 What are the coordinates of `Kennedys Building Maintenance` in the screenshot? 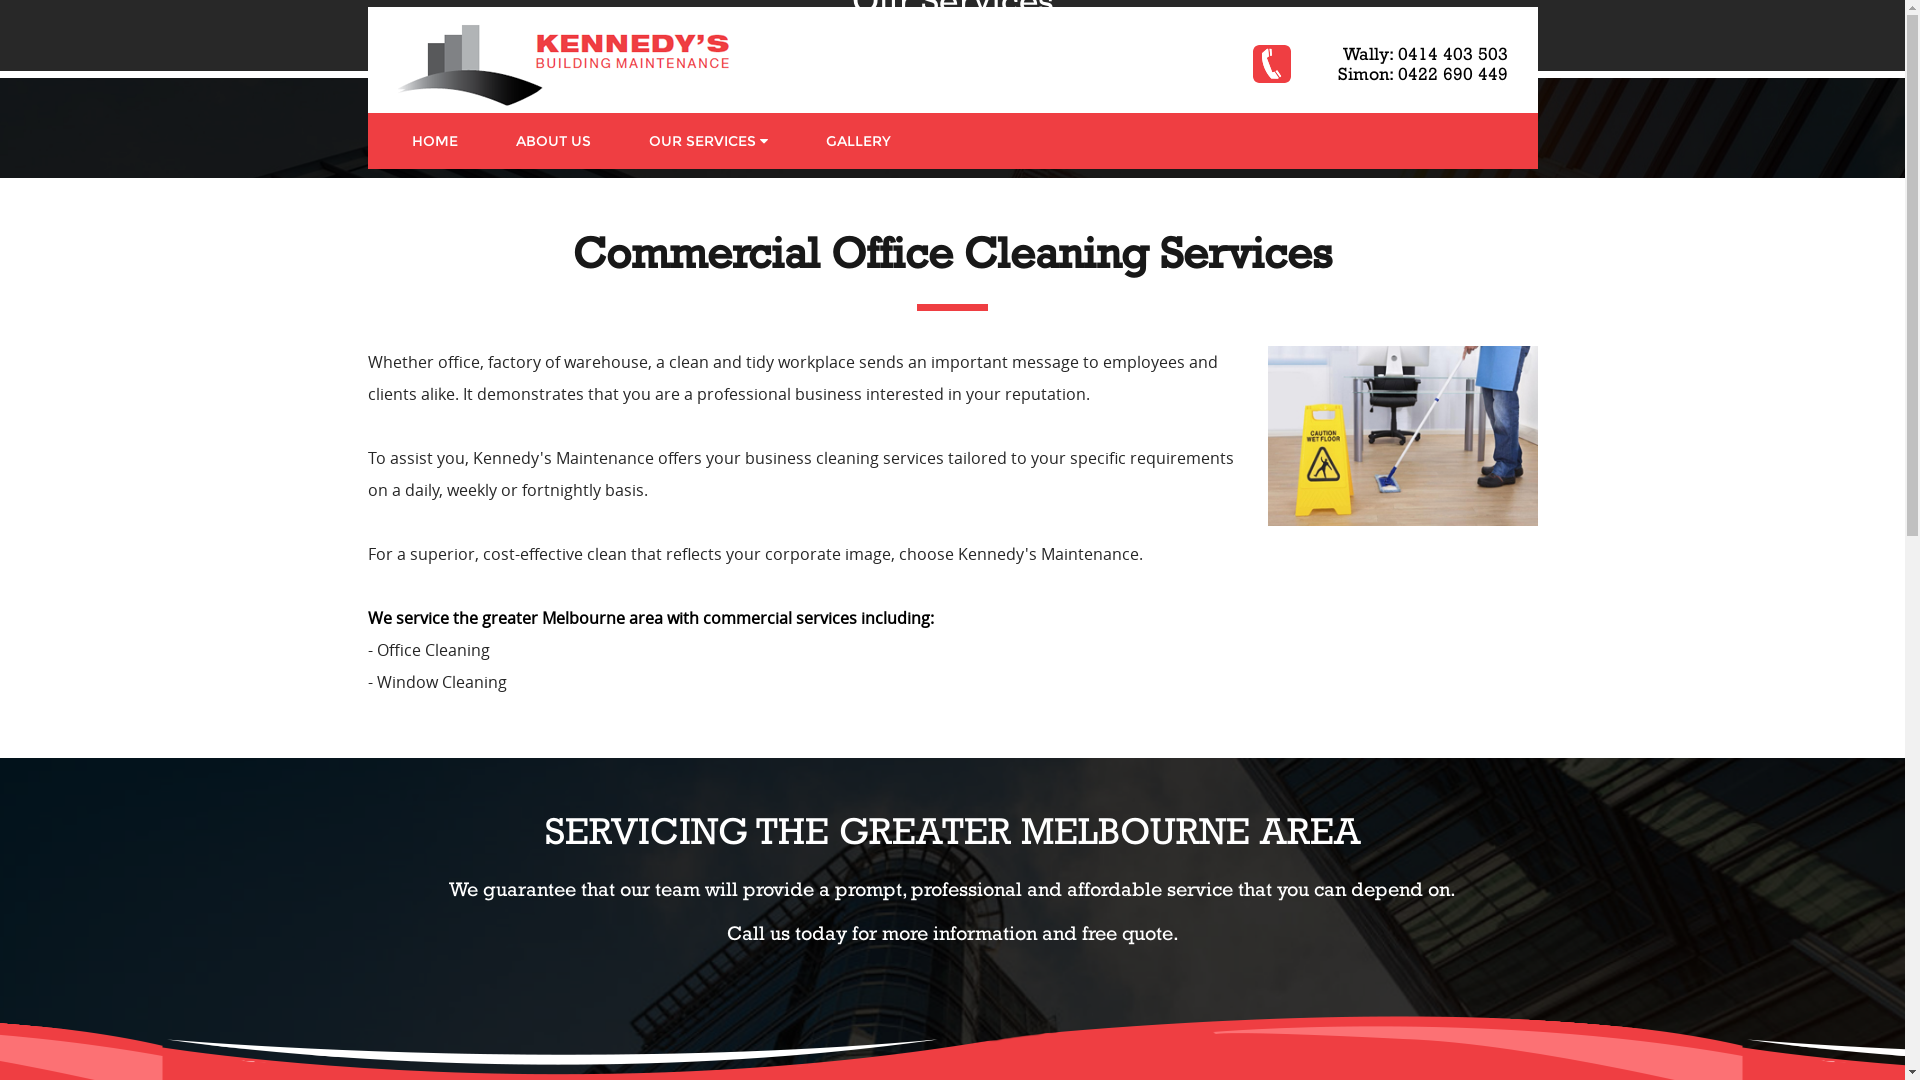 It's located at (564, 63).